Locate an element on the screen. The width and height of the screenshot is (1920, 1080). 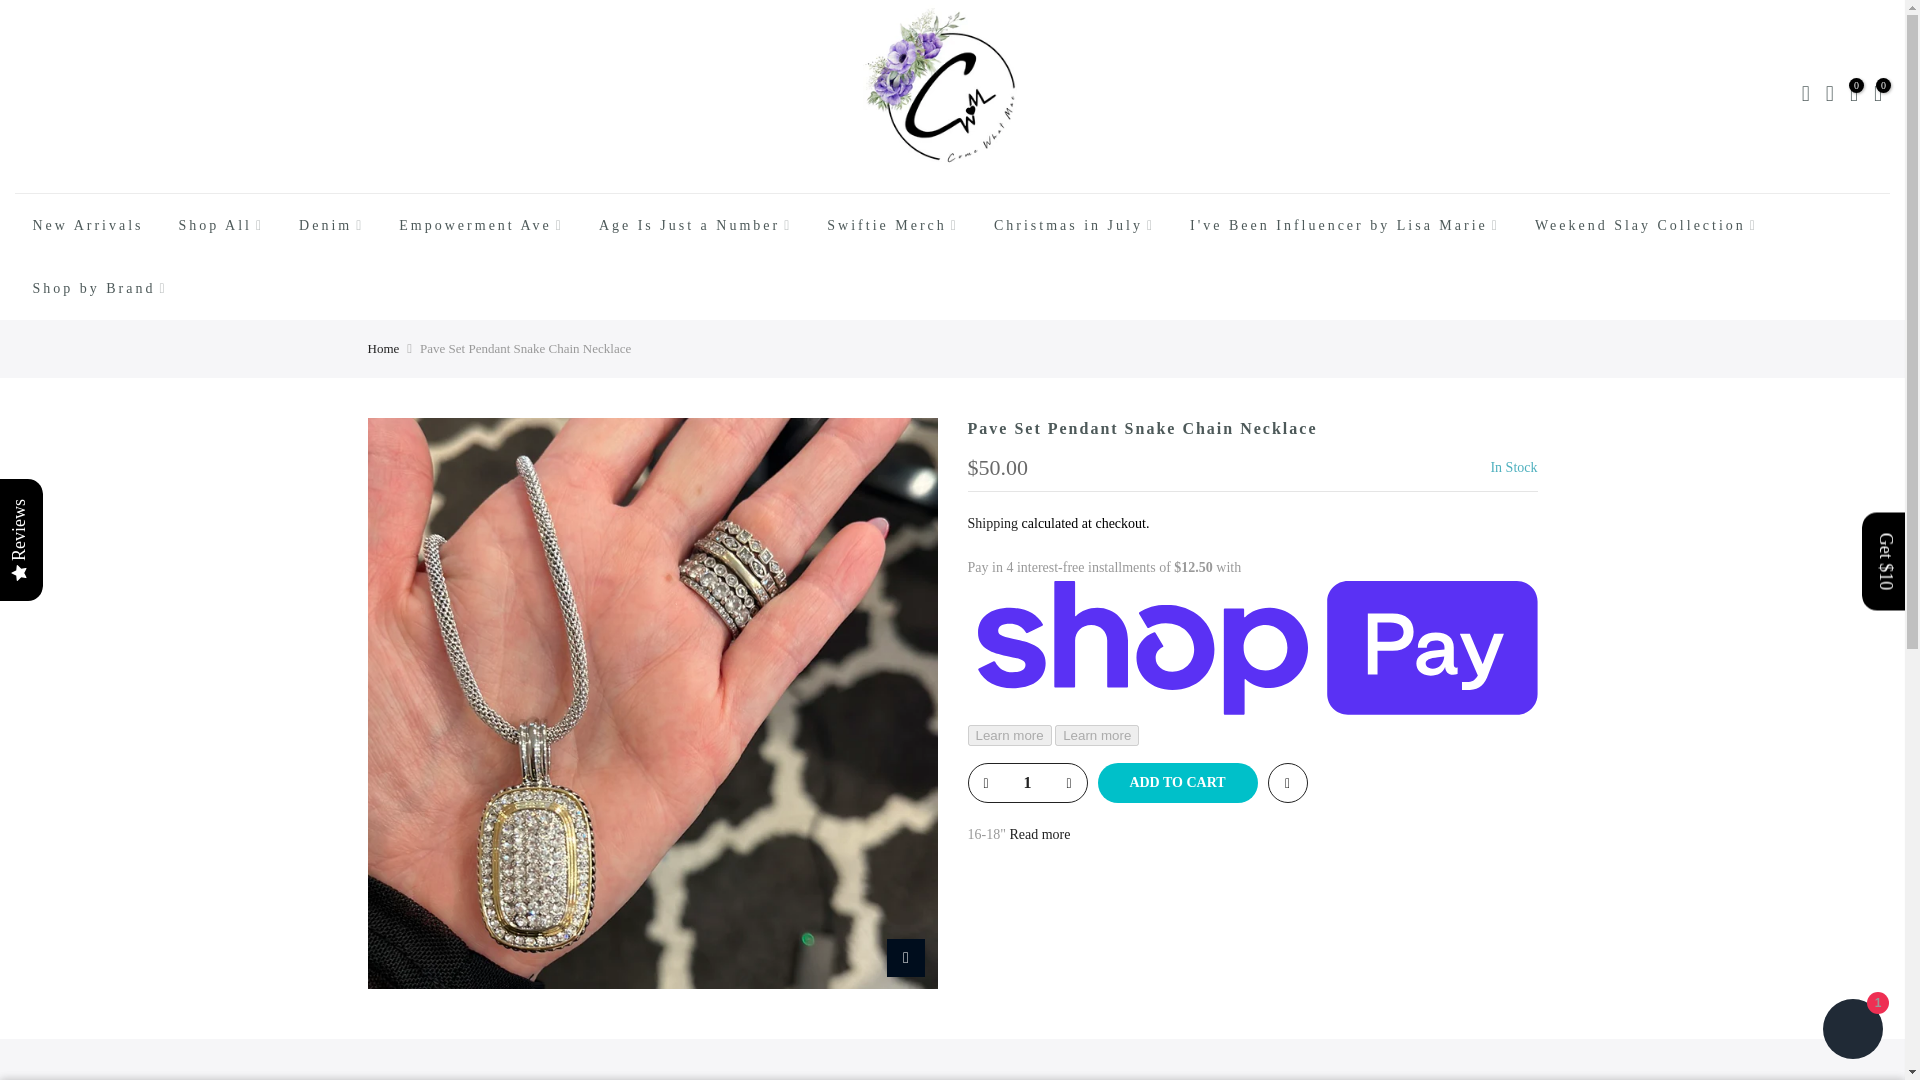
Age Is Just a Number is located at coordinates (694, 226).